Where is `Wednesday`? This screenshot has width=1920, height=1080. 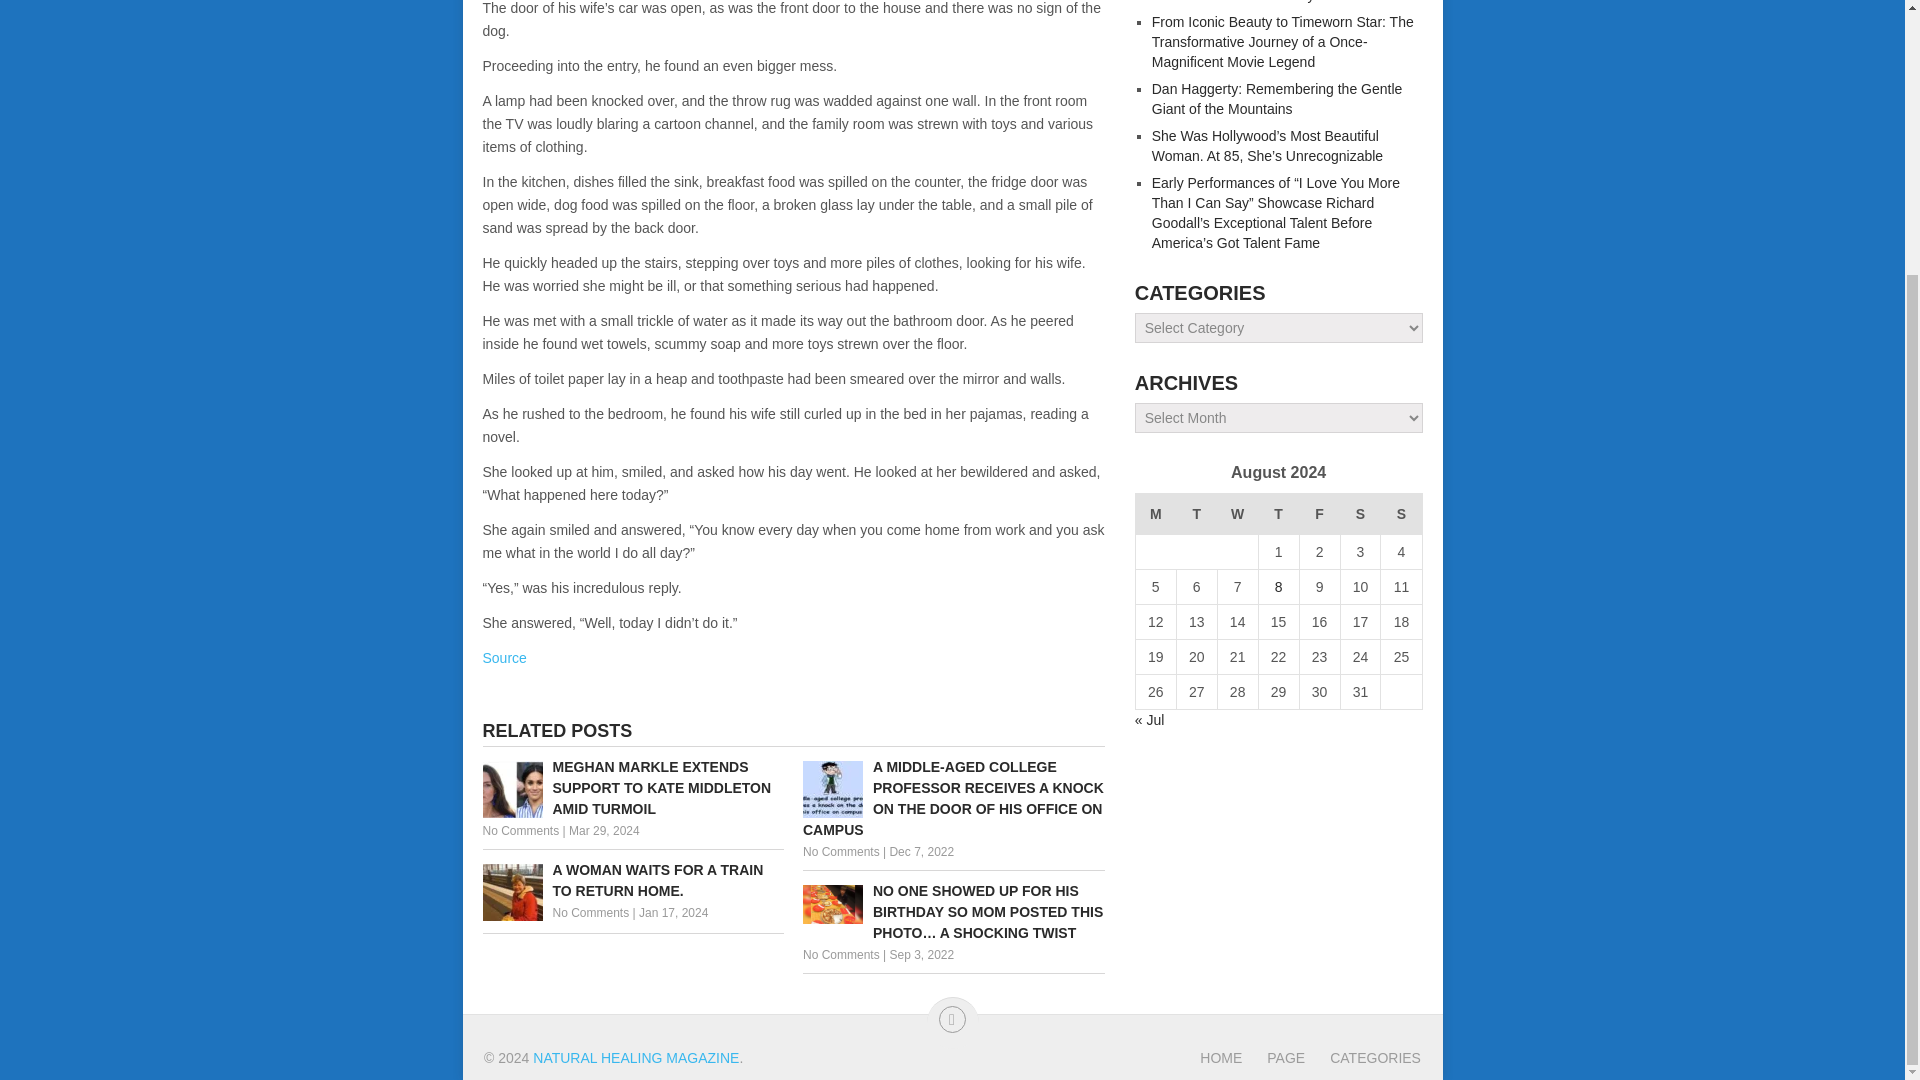
Wednesday is located at coordinates (1237, 514).